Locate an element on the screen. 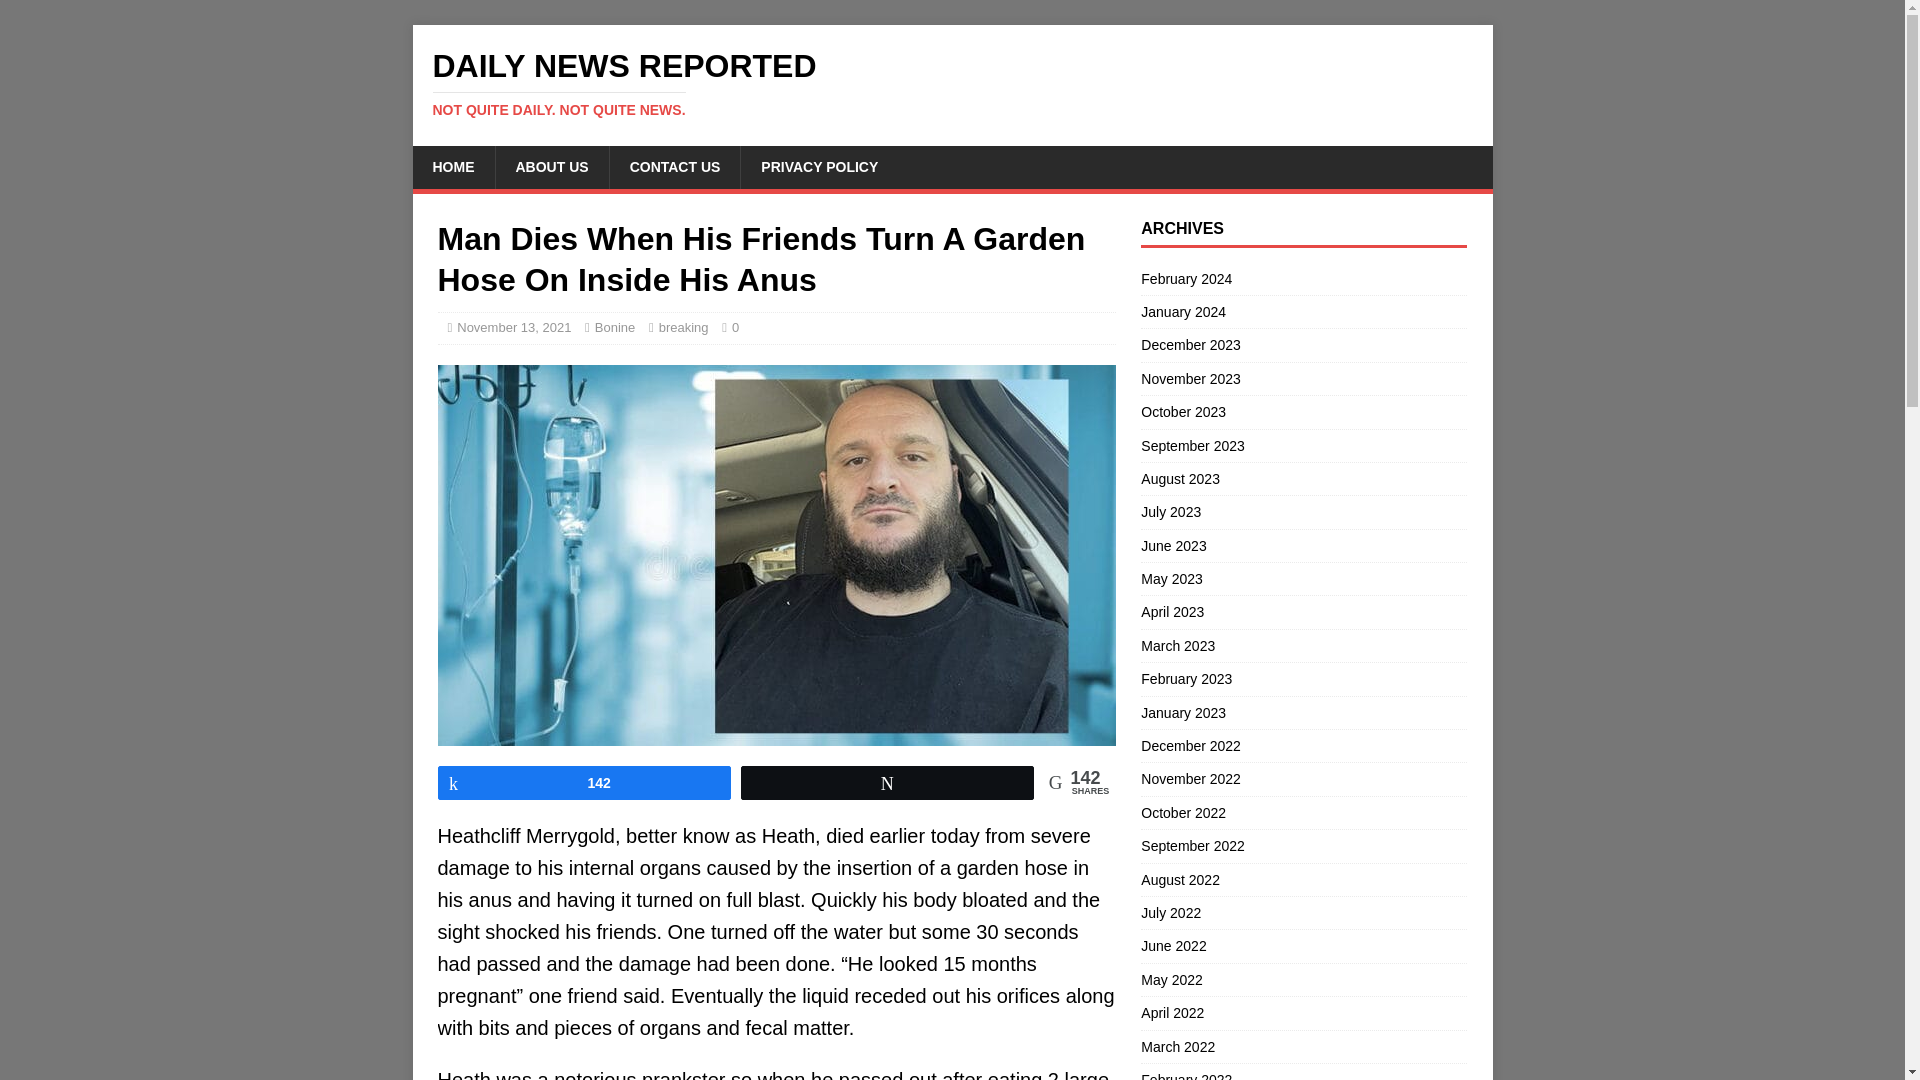  October 2023 is located at coordinates (1303, 412).